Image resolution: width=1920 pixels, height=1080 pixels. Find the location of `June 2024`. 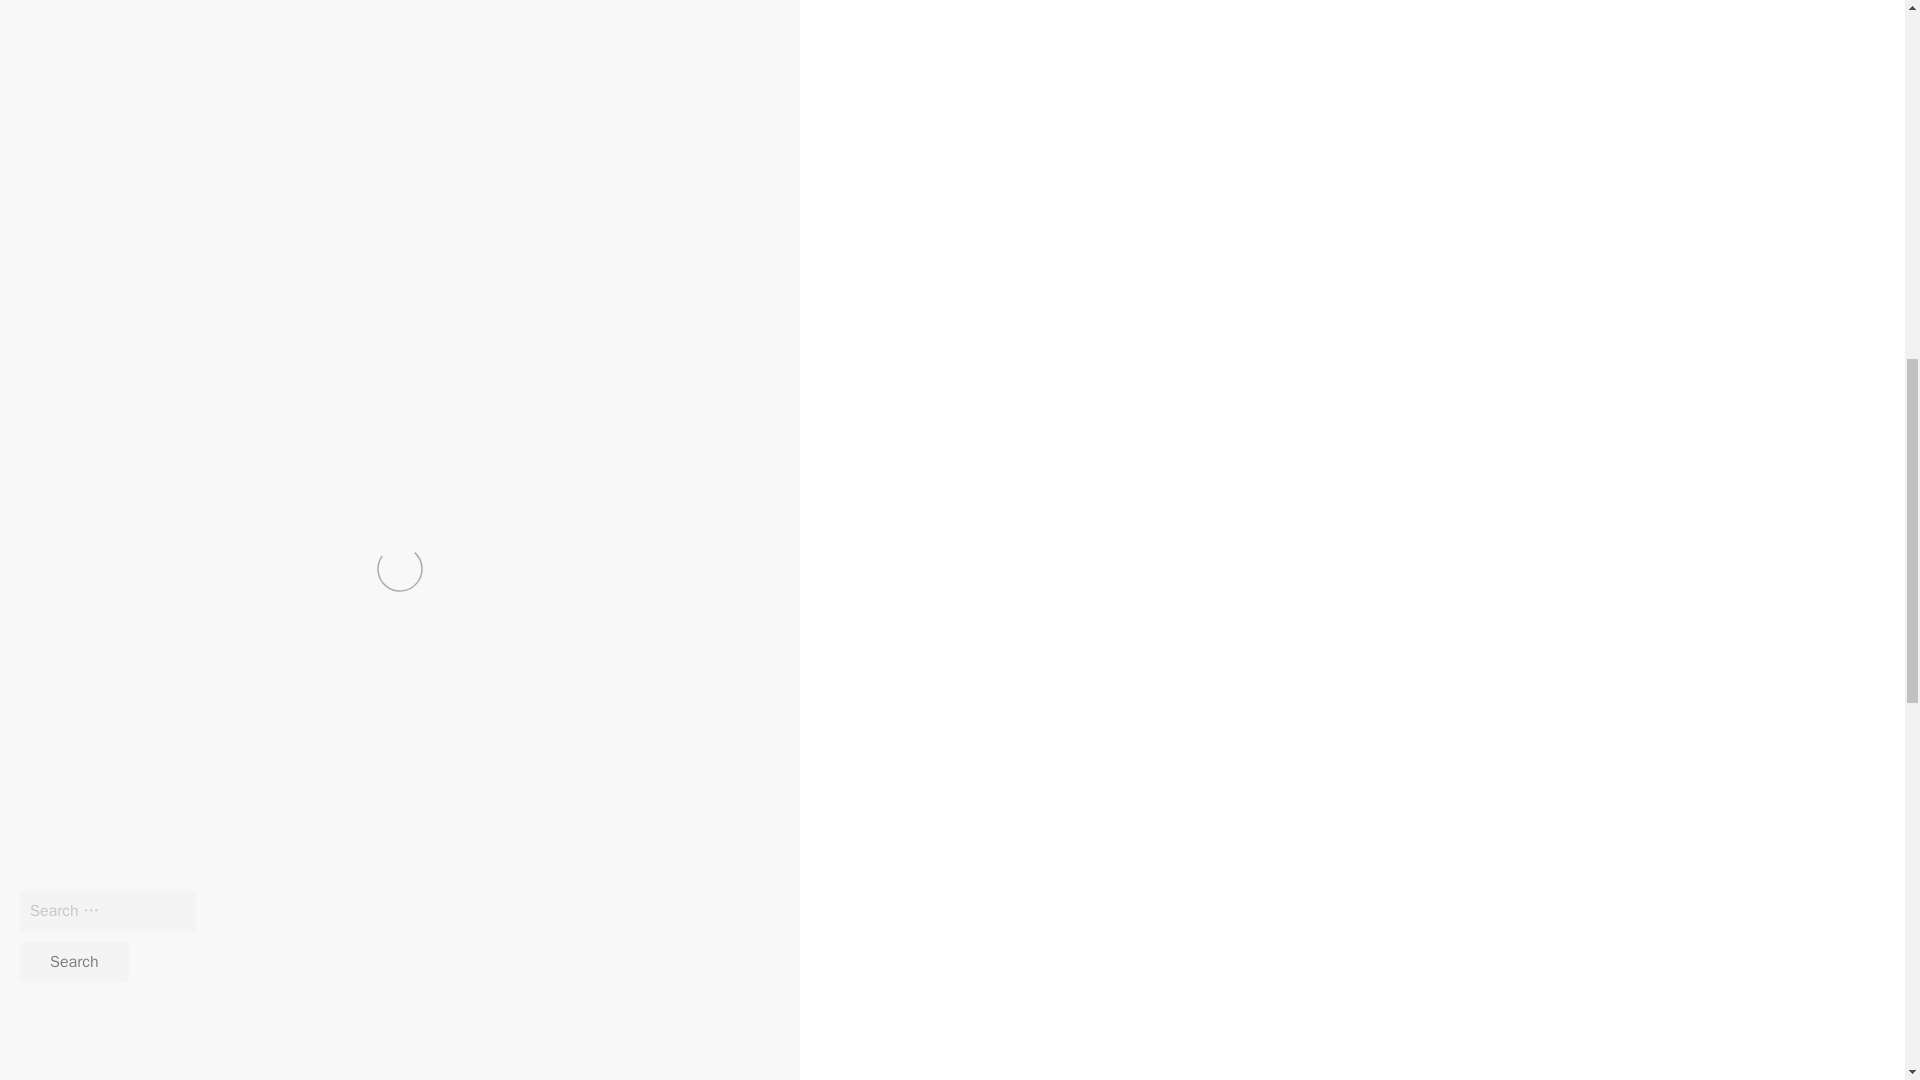

June 2024 is located at coordinates (358, 1008).